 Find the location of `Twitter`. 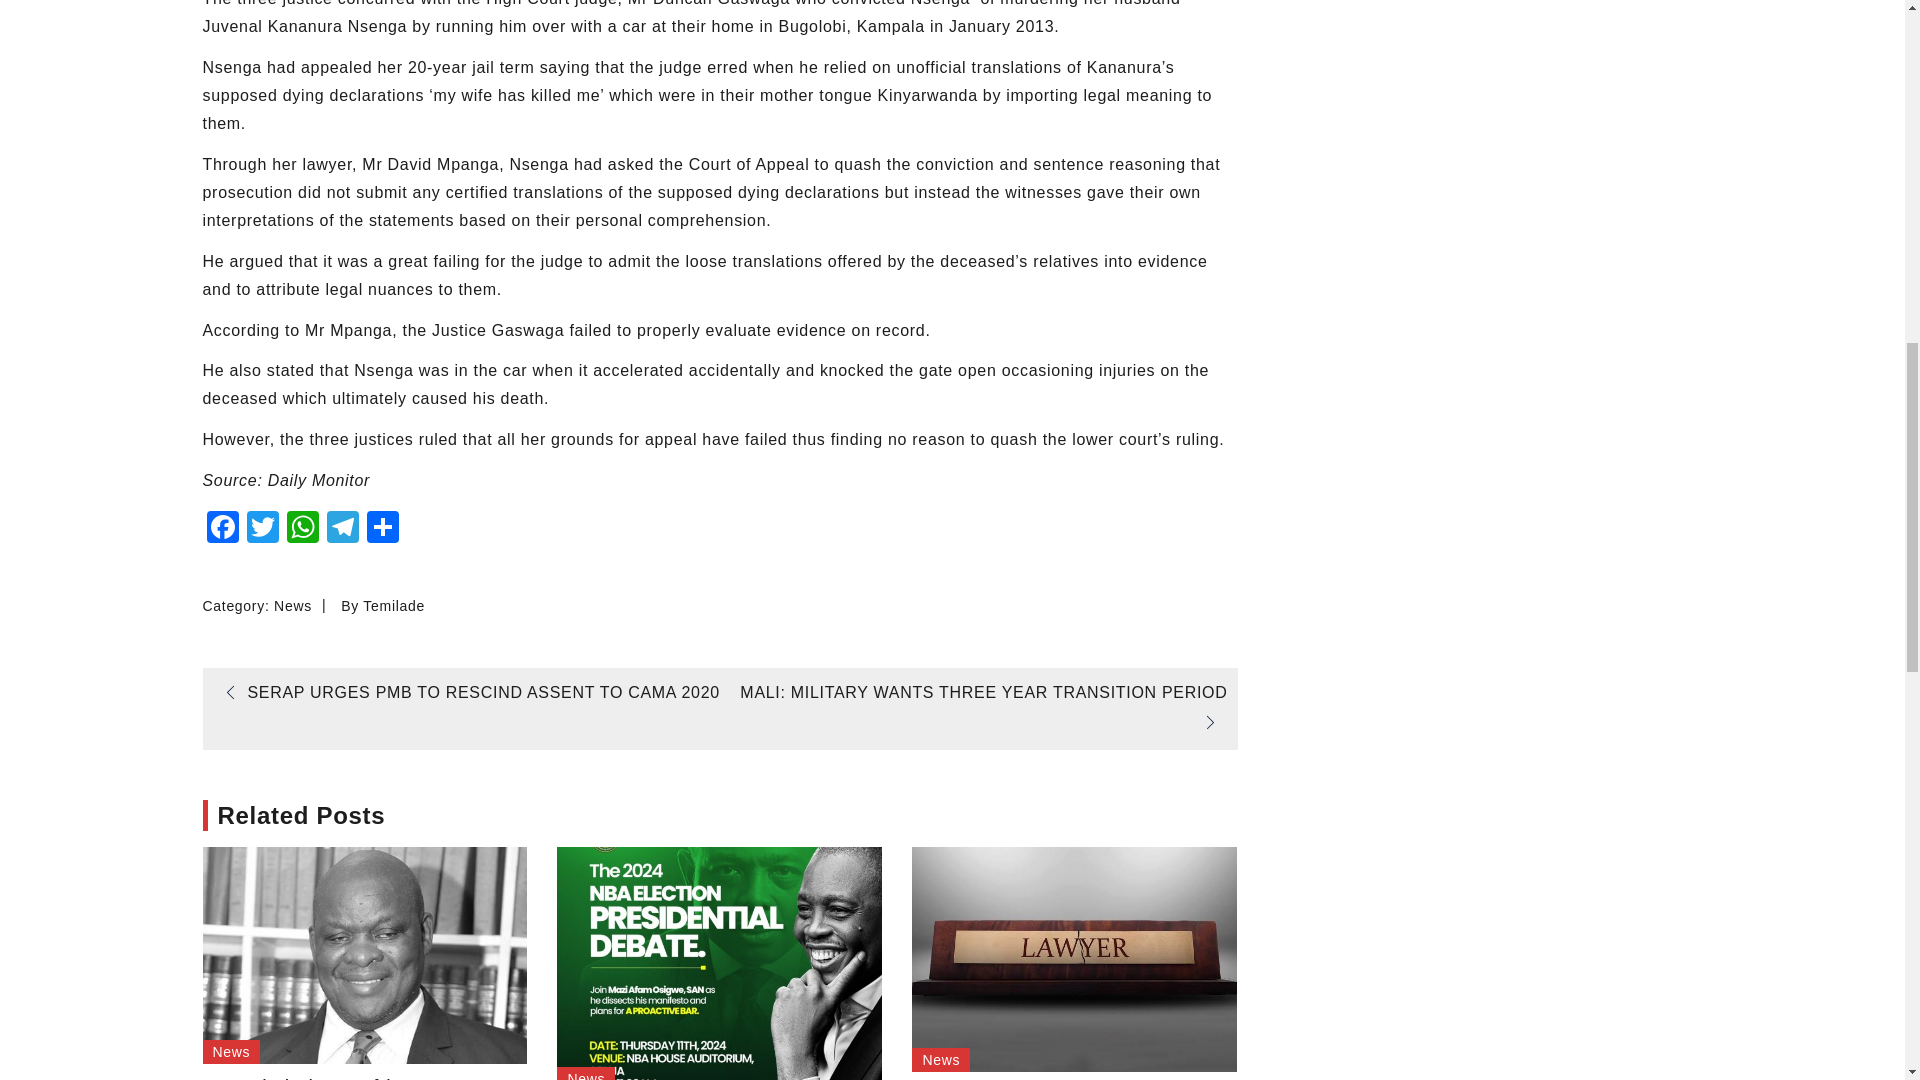

Twitter is located at coordinates (262, 528).